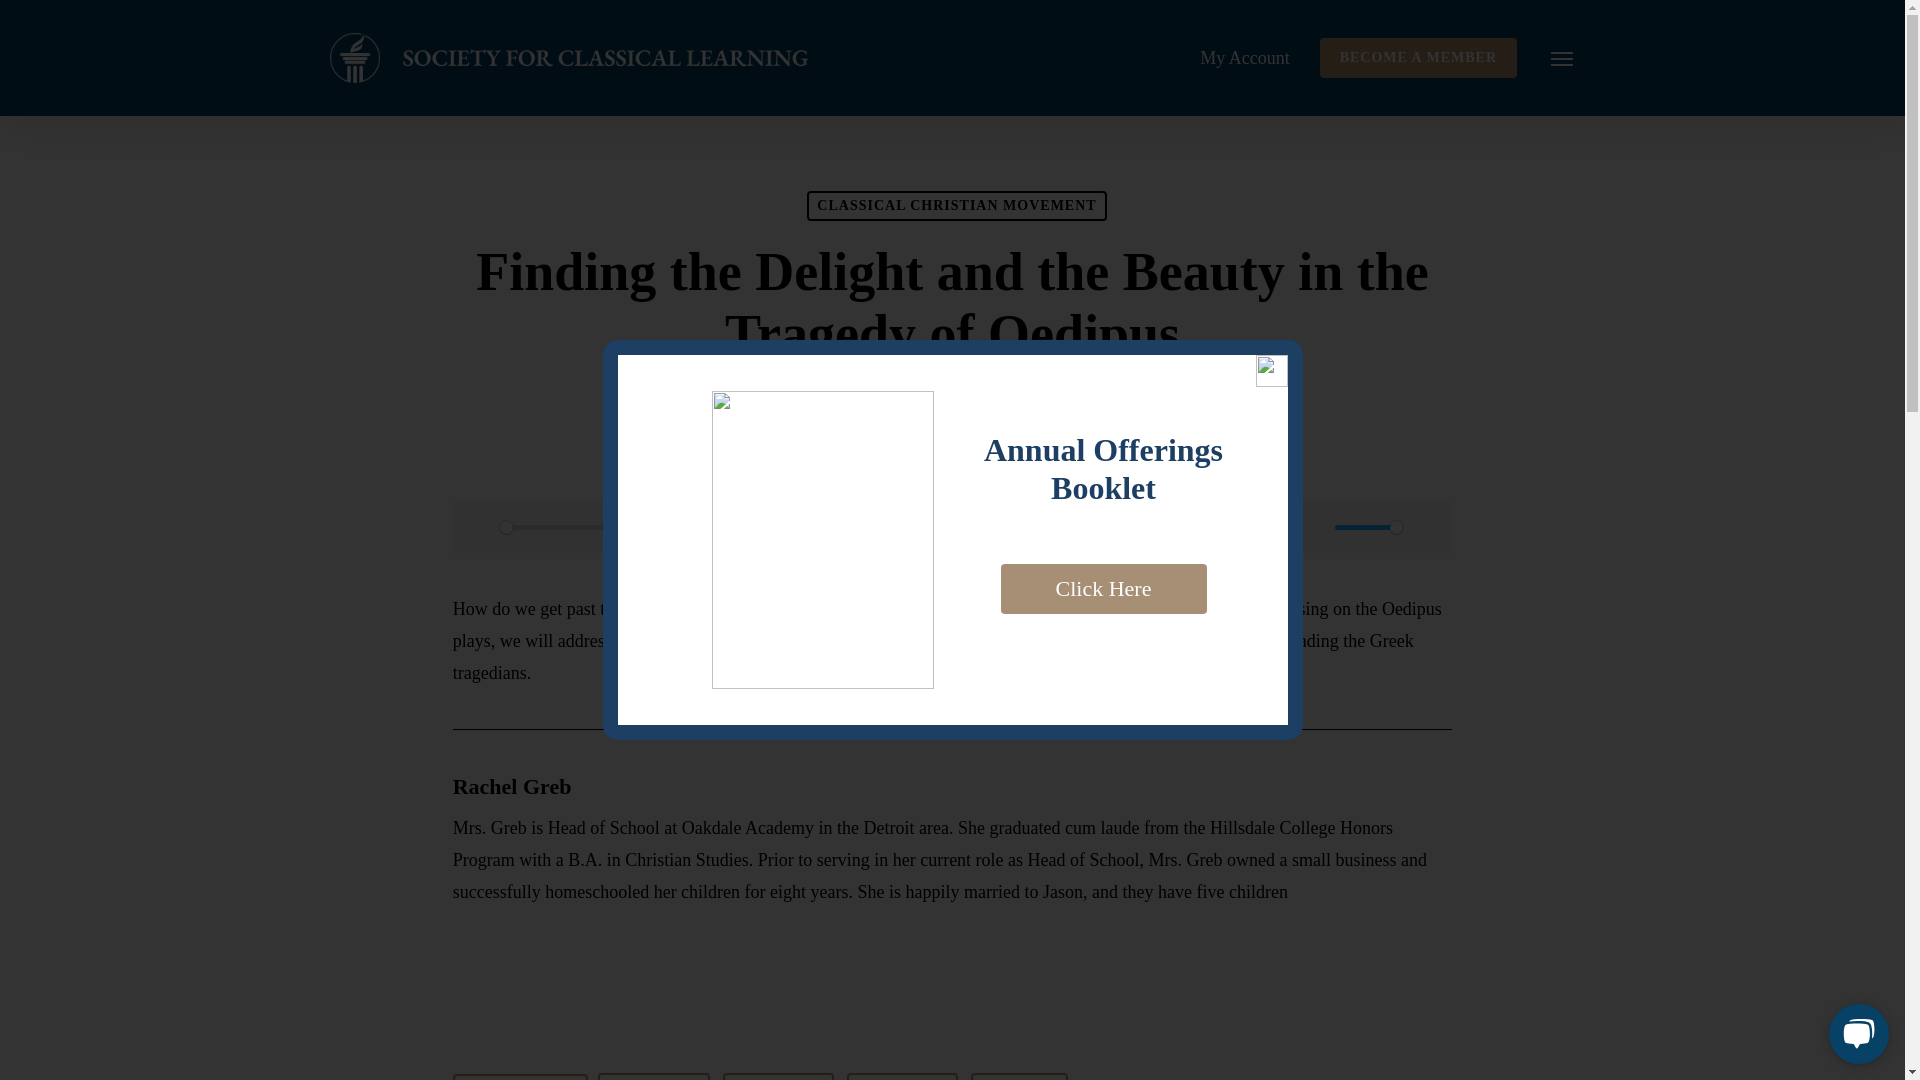 This screenshot has width=1920, height=1080. Describe the element at coordinates (902, 1076) in the screenshot. I see `Share` at that location.